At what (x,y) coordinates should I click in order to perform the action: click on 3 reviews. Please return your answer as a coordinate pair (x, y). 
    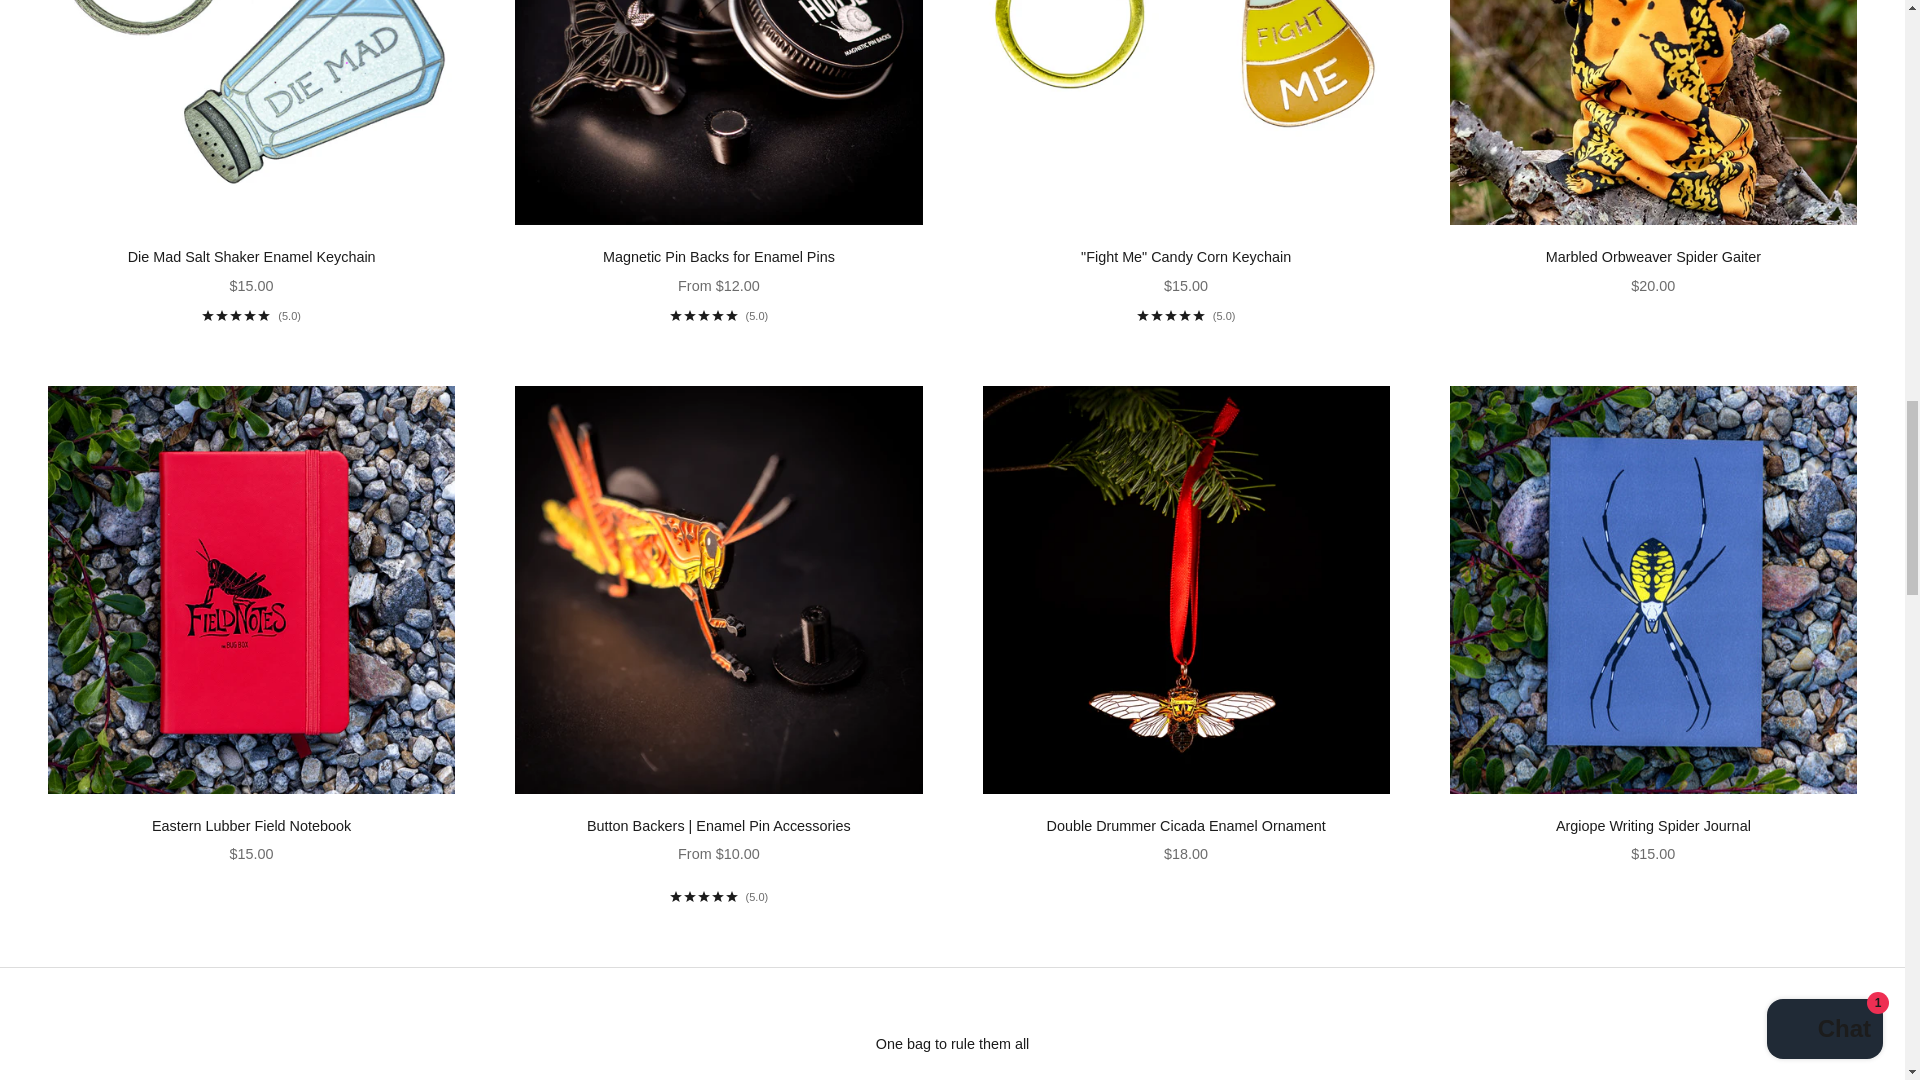
    Looking at the image, I should click on (1186, 315).